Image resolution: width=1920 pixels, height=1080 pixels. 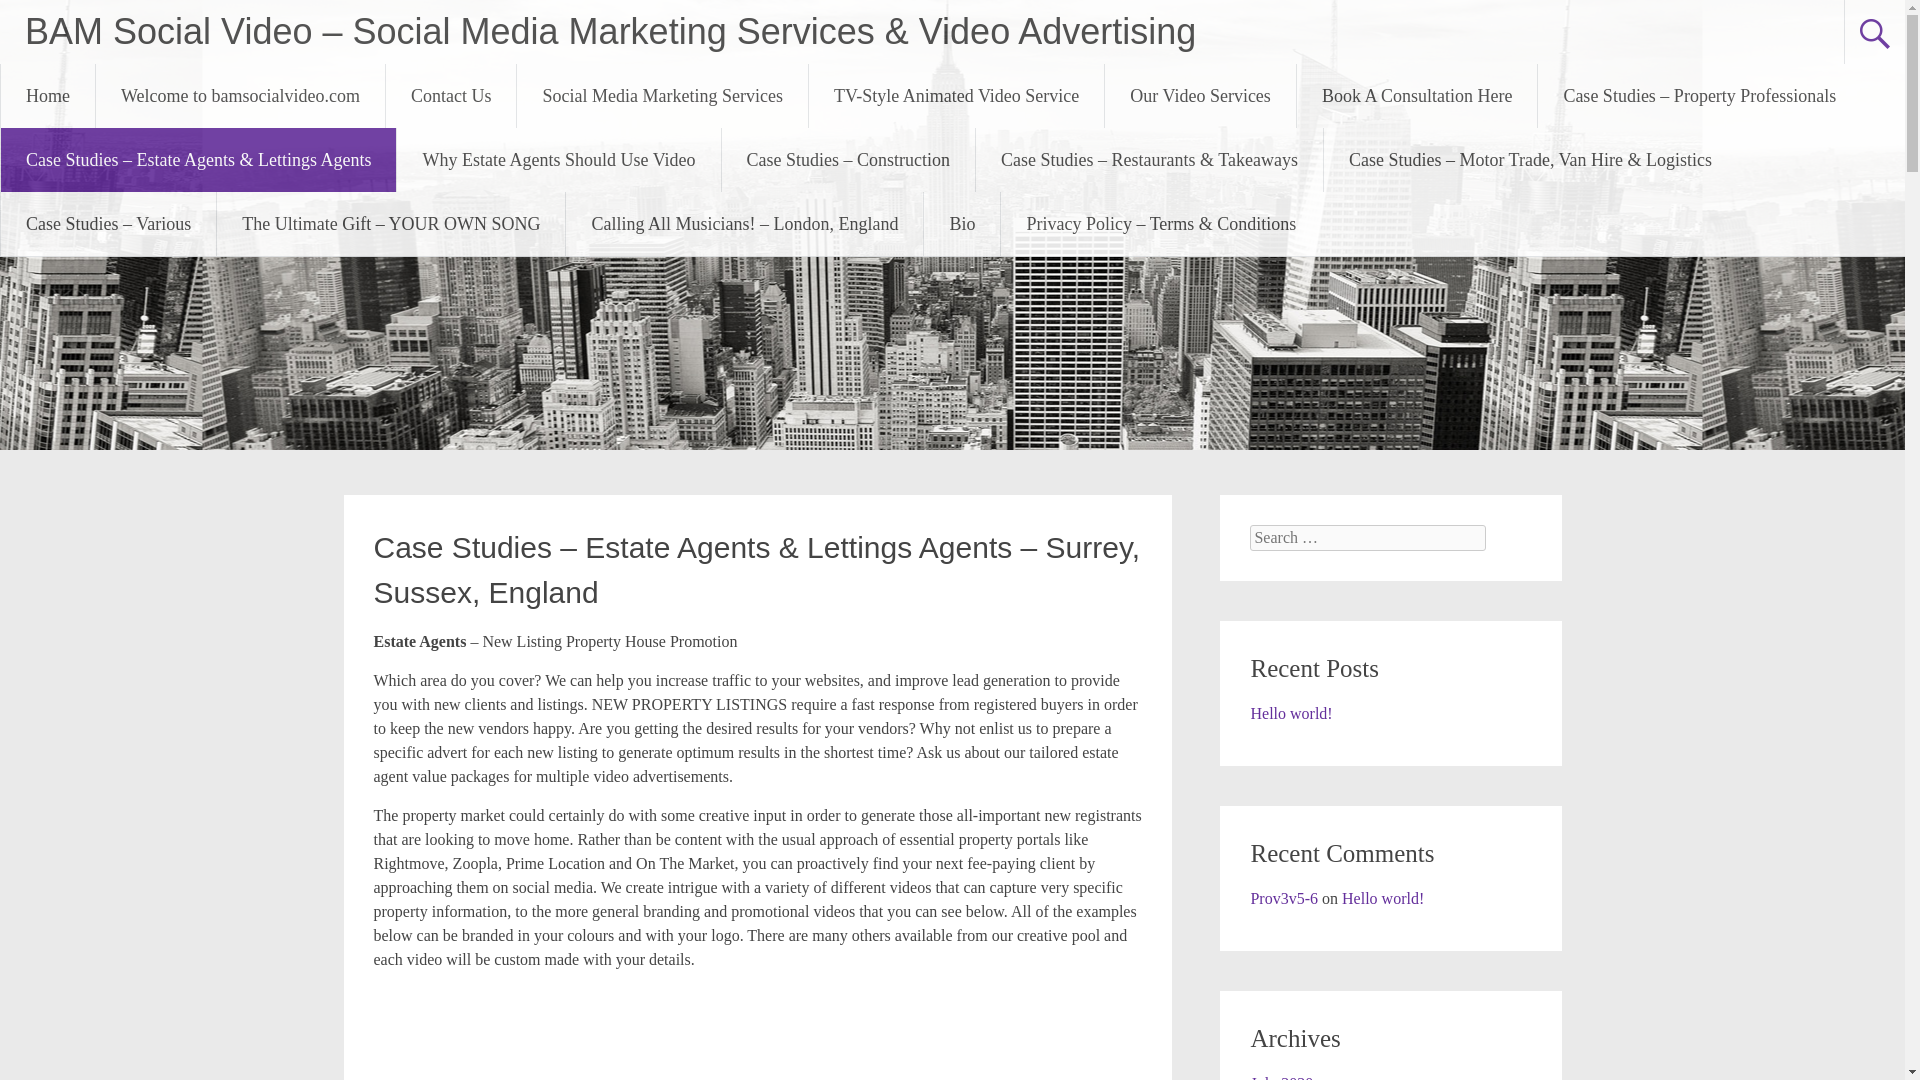 I want to click on Our Video Services, so click(x=1200, y=96).